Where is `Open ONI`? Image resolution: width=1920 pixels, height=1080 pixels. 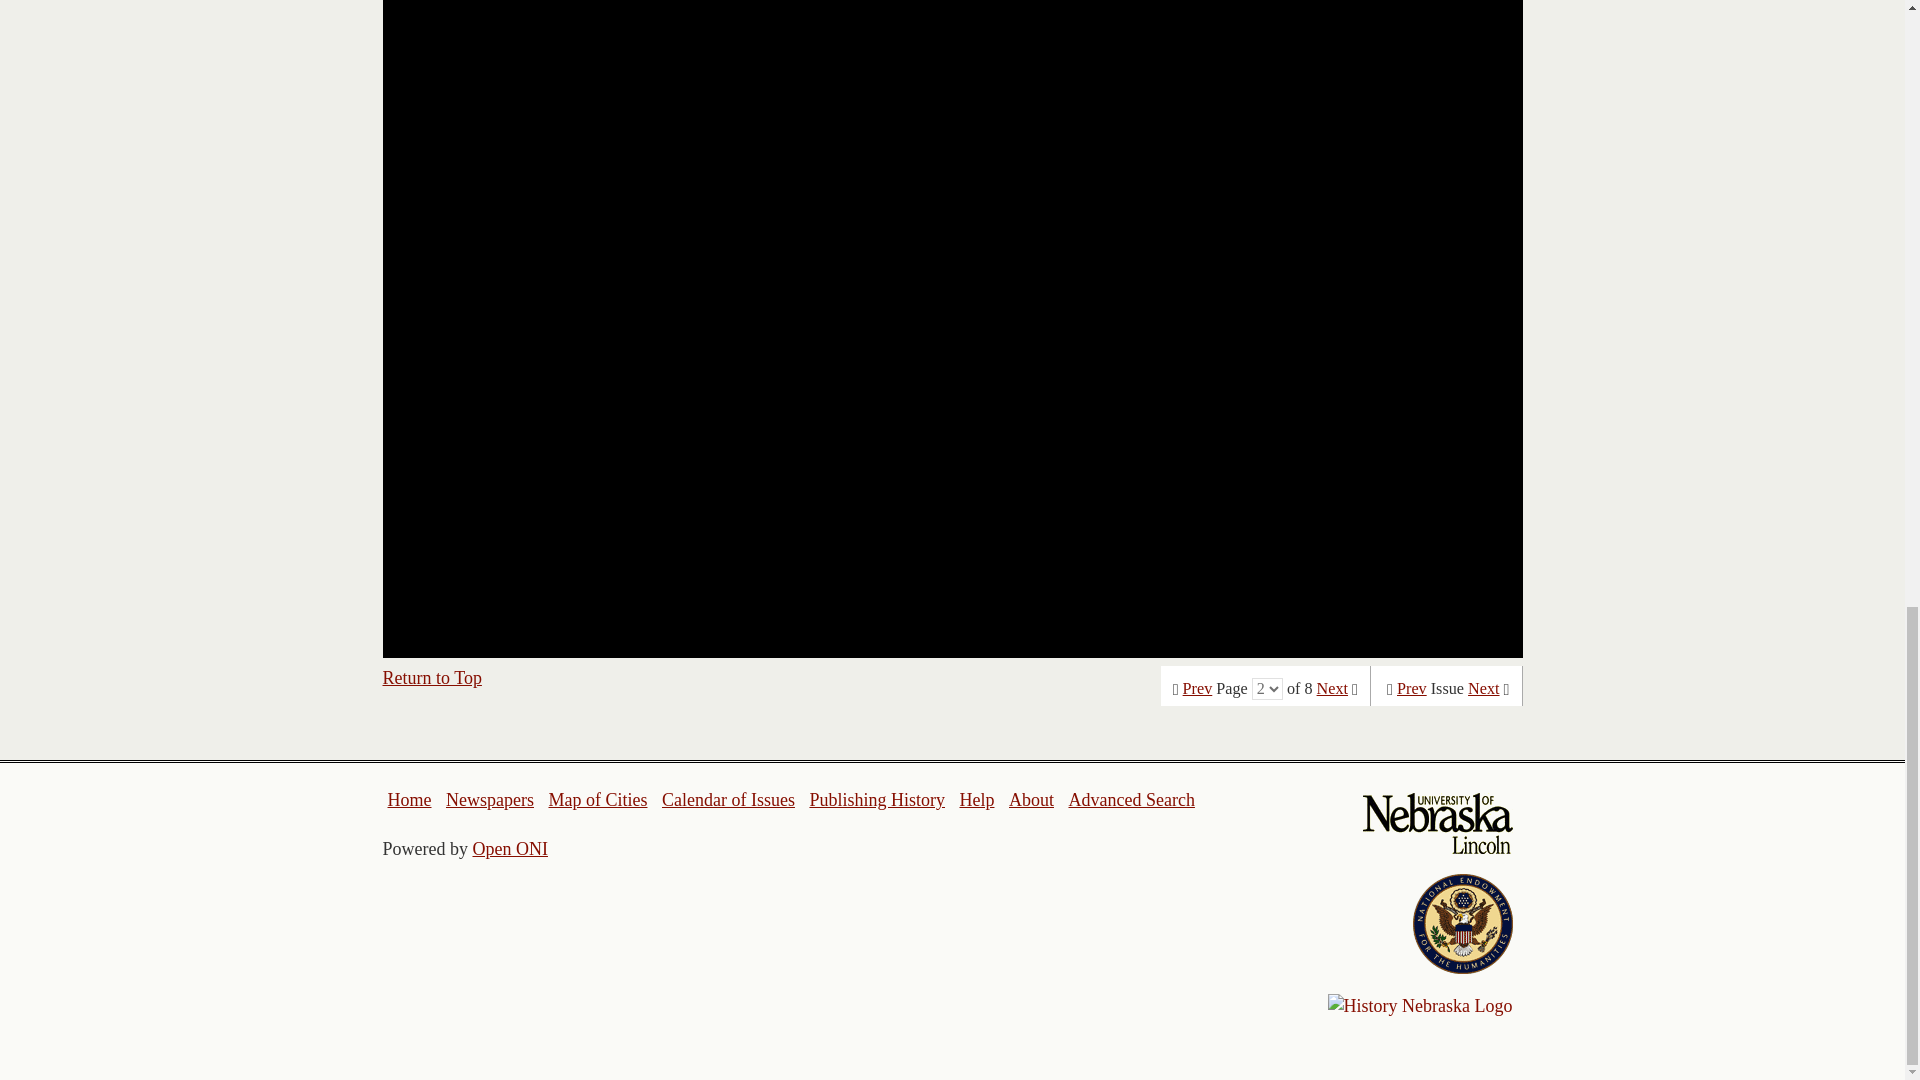 Open ONI is located at coordinates (510, 848).